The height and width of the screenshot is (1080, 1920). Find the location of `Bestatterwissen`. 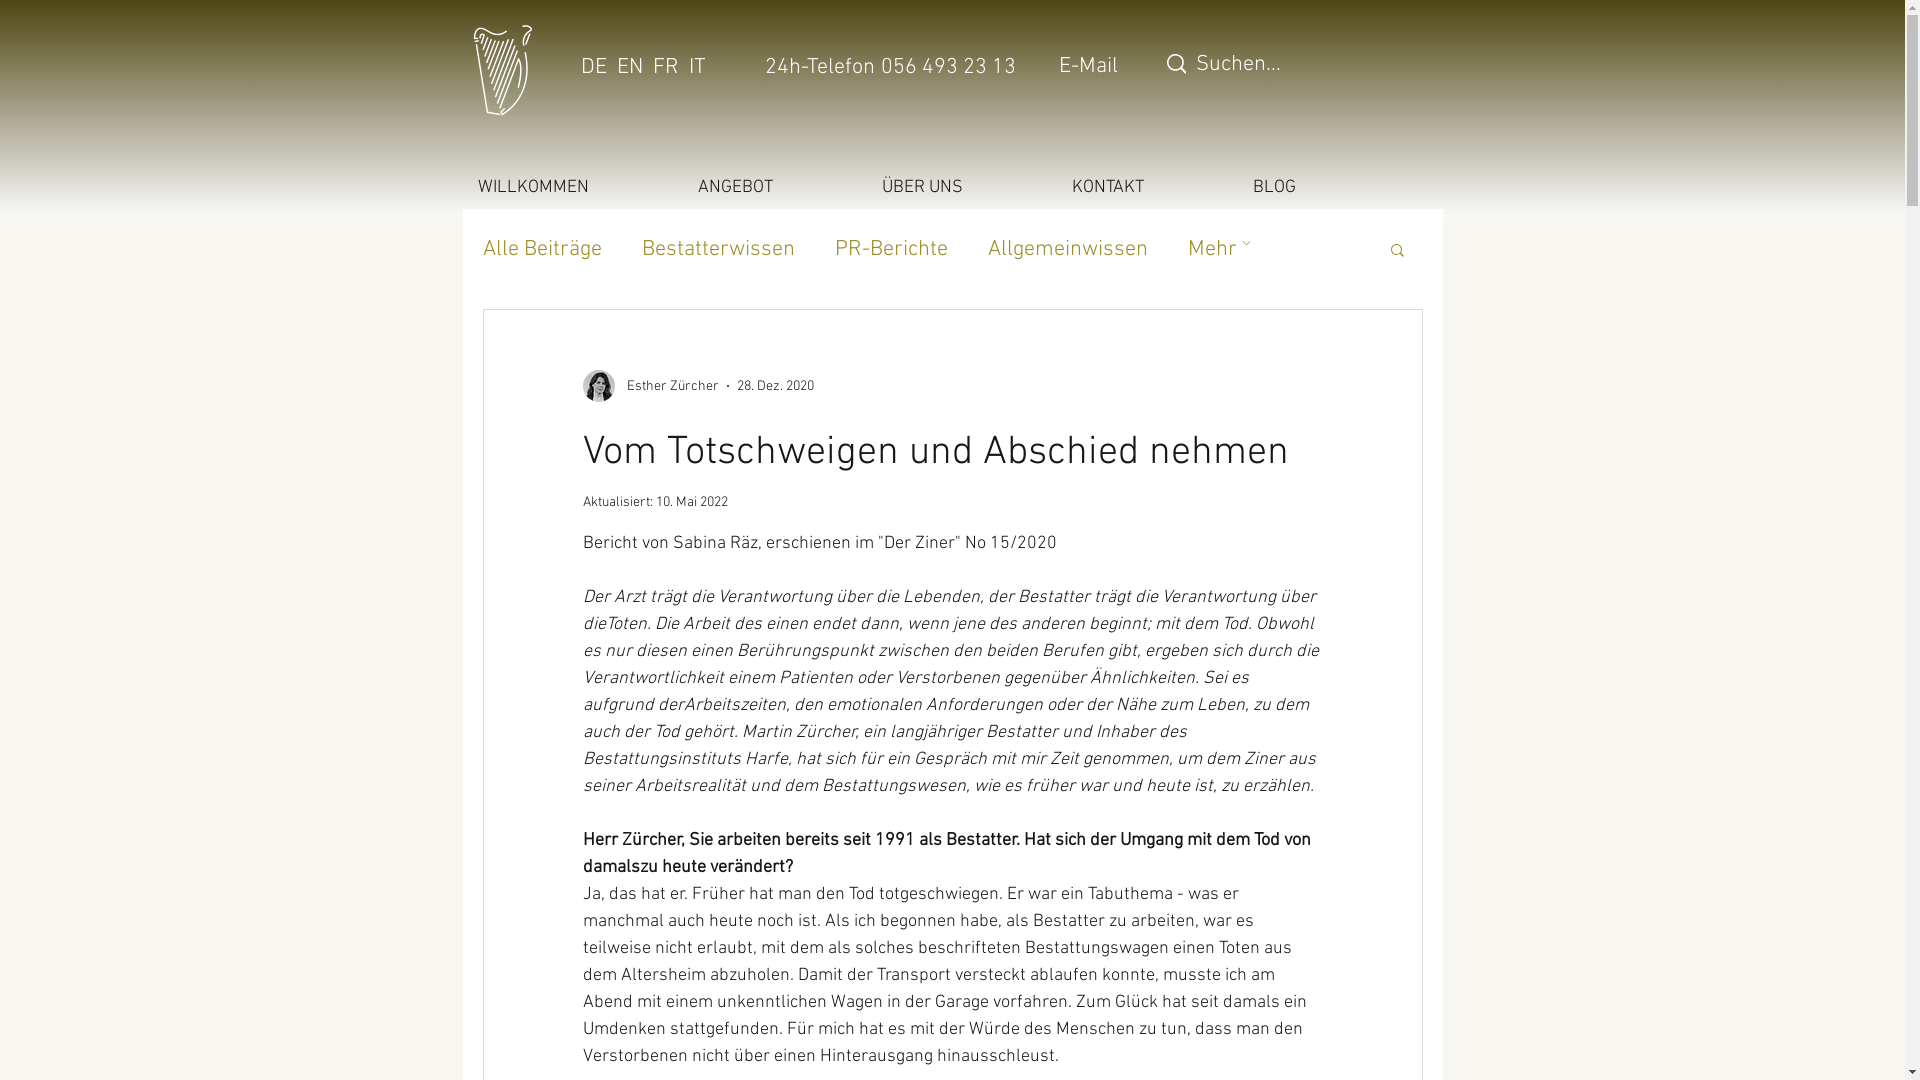

Bestatterwissen is located at coordinates (718, 250).